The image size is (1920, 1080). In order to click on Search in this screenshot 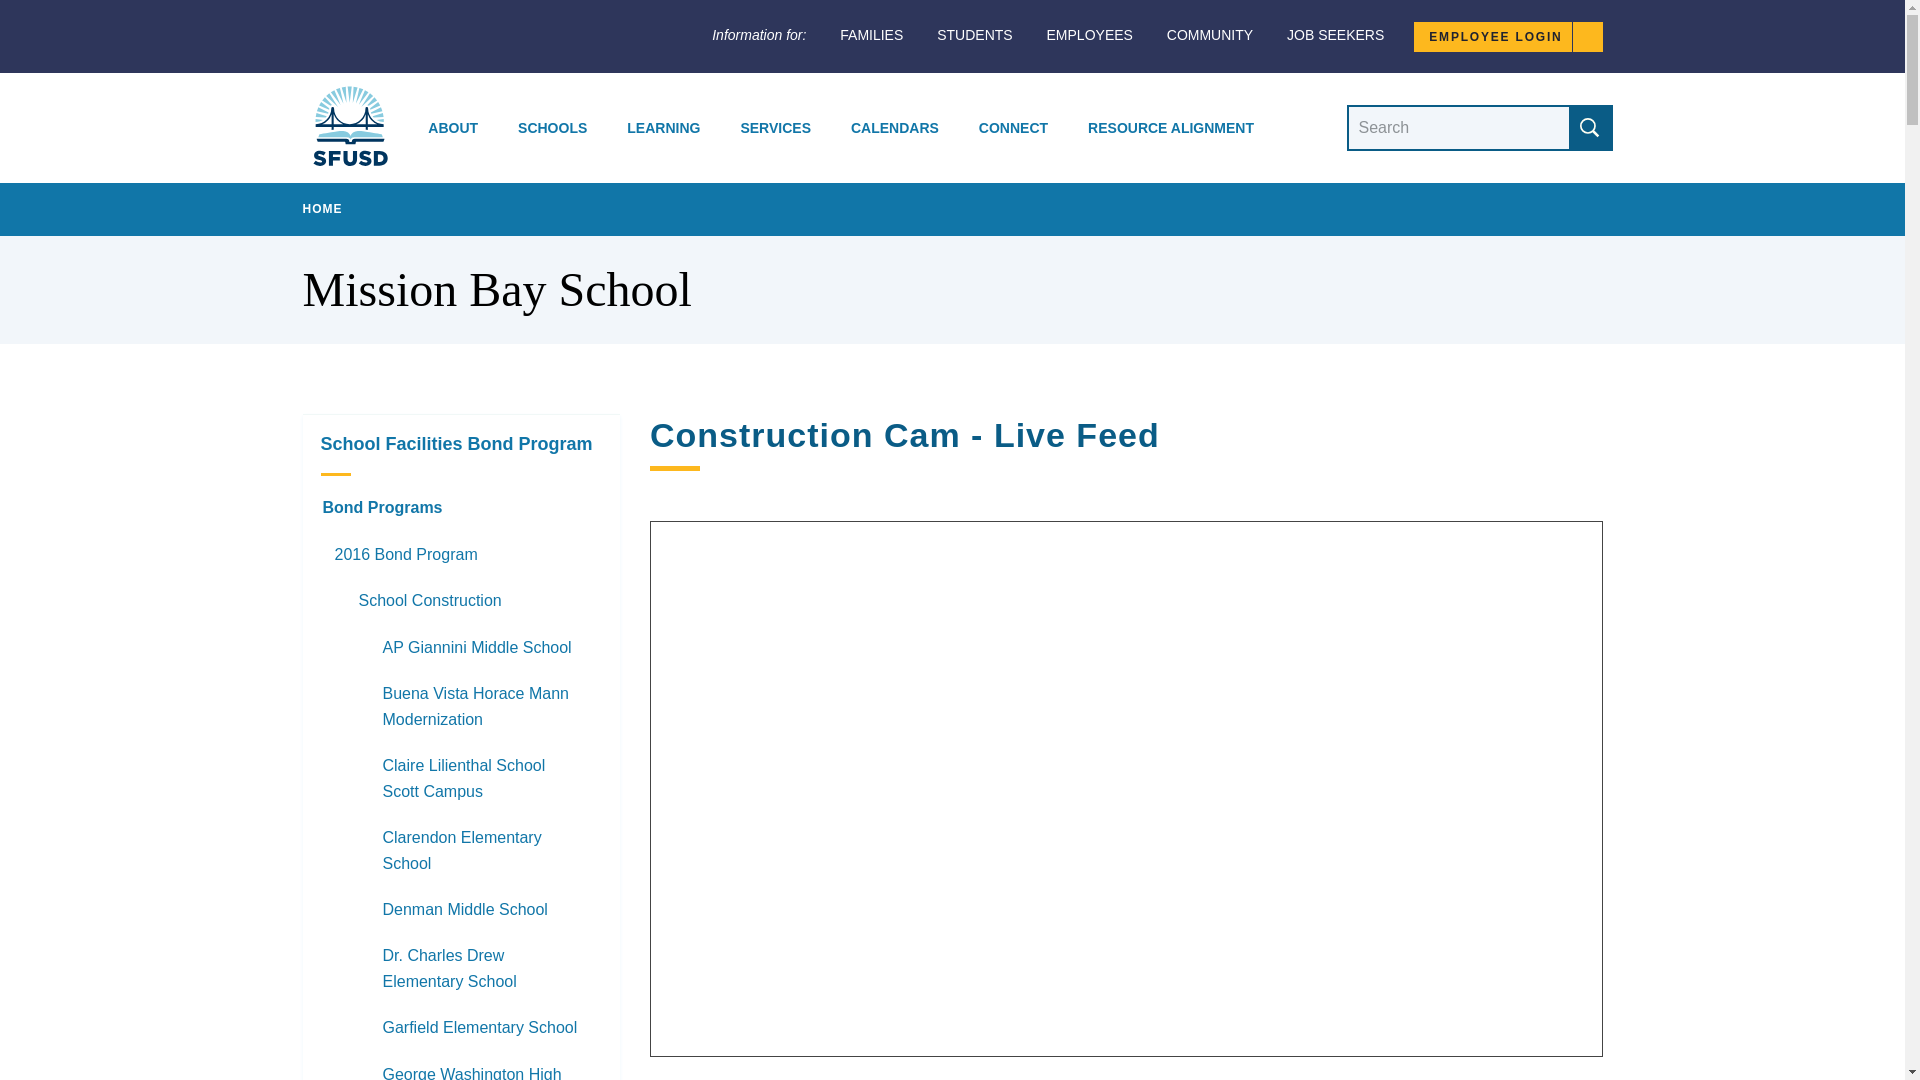, I will do `click(1589, 128)`.